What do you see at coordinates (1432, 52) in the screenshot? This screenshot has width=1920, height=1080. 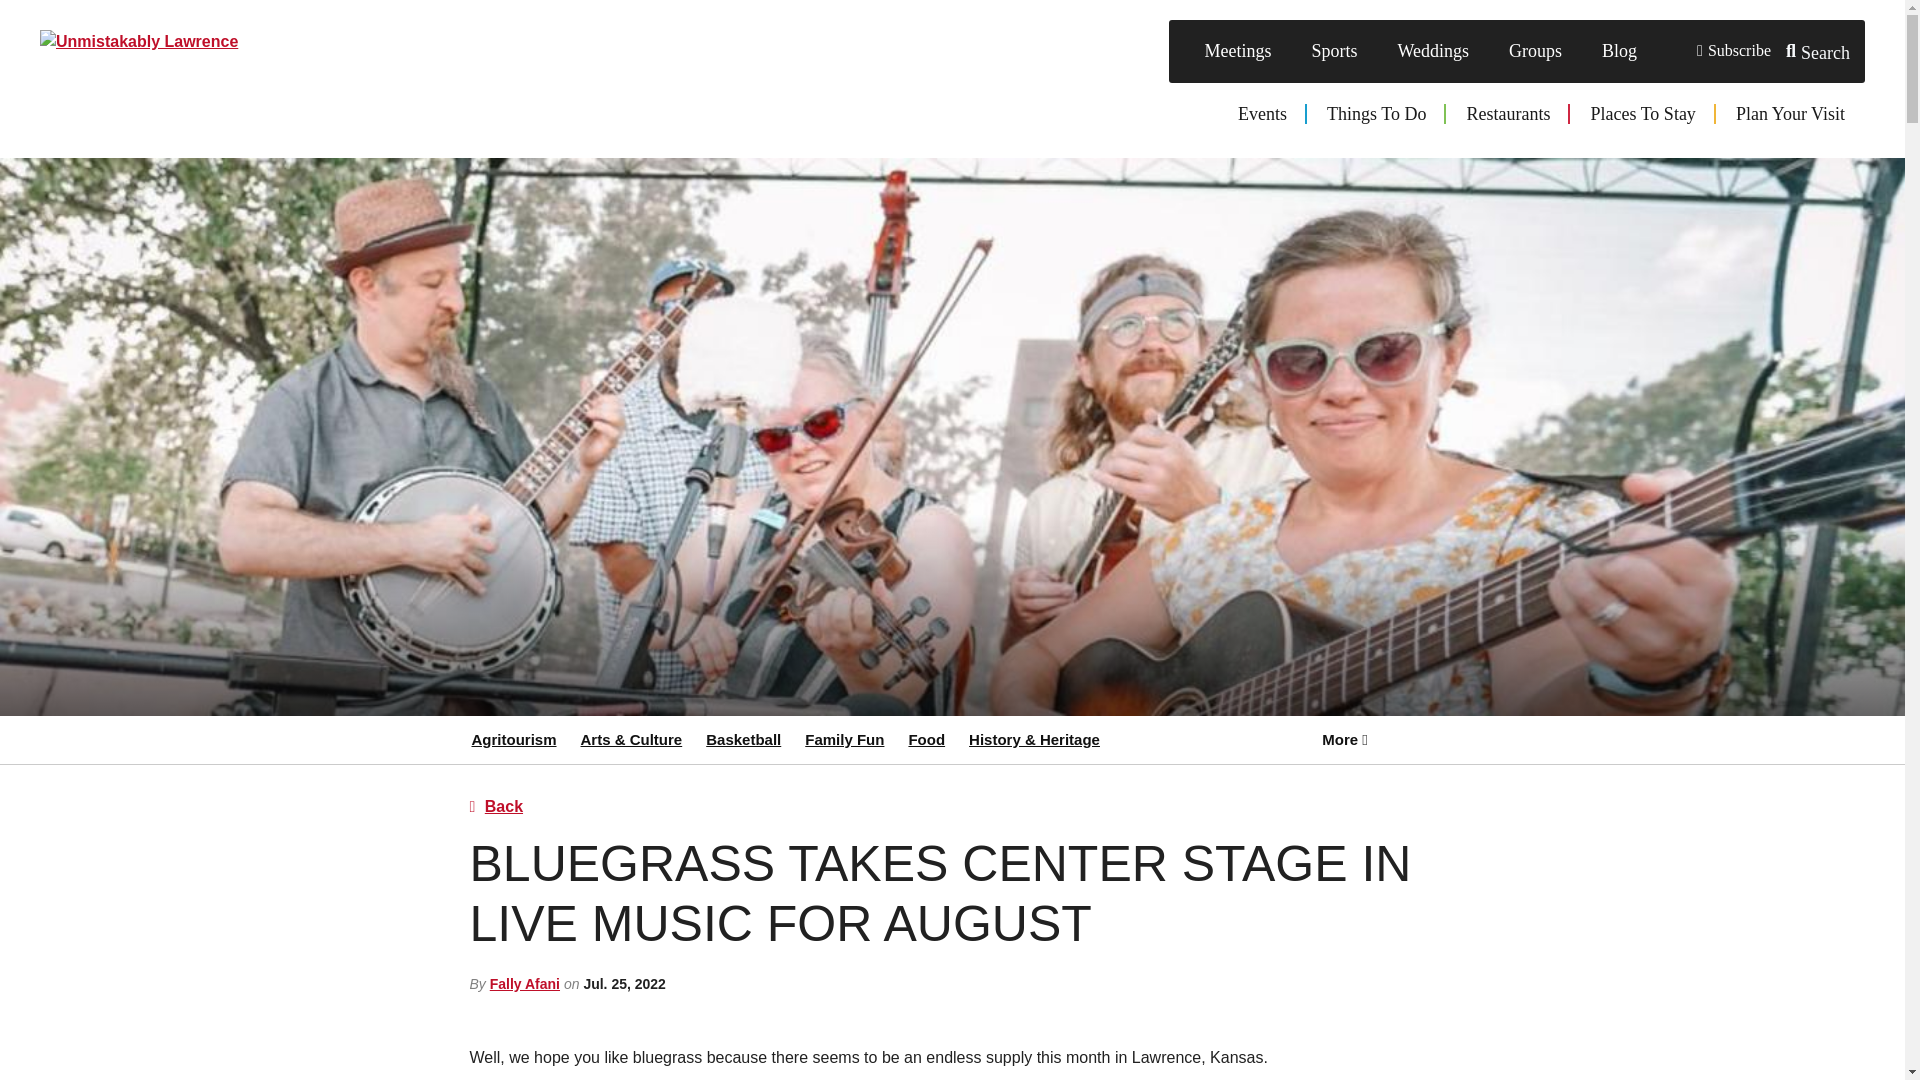 I see `Weddings` at bounding box center [1432, 52].